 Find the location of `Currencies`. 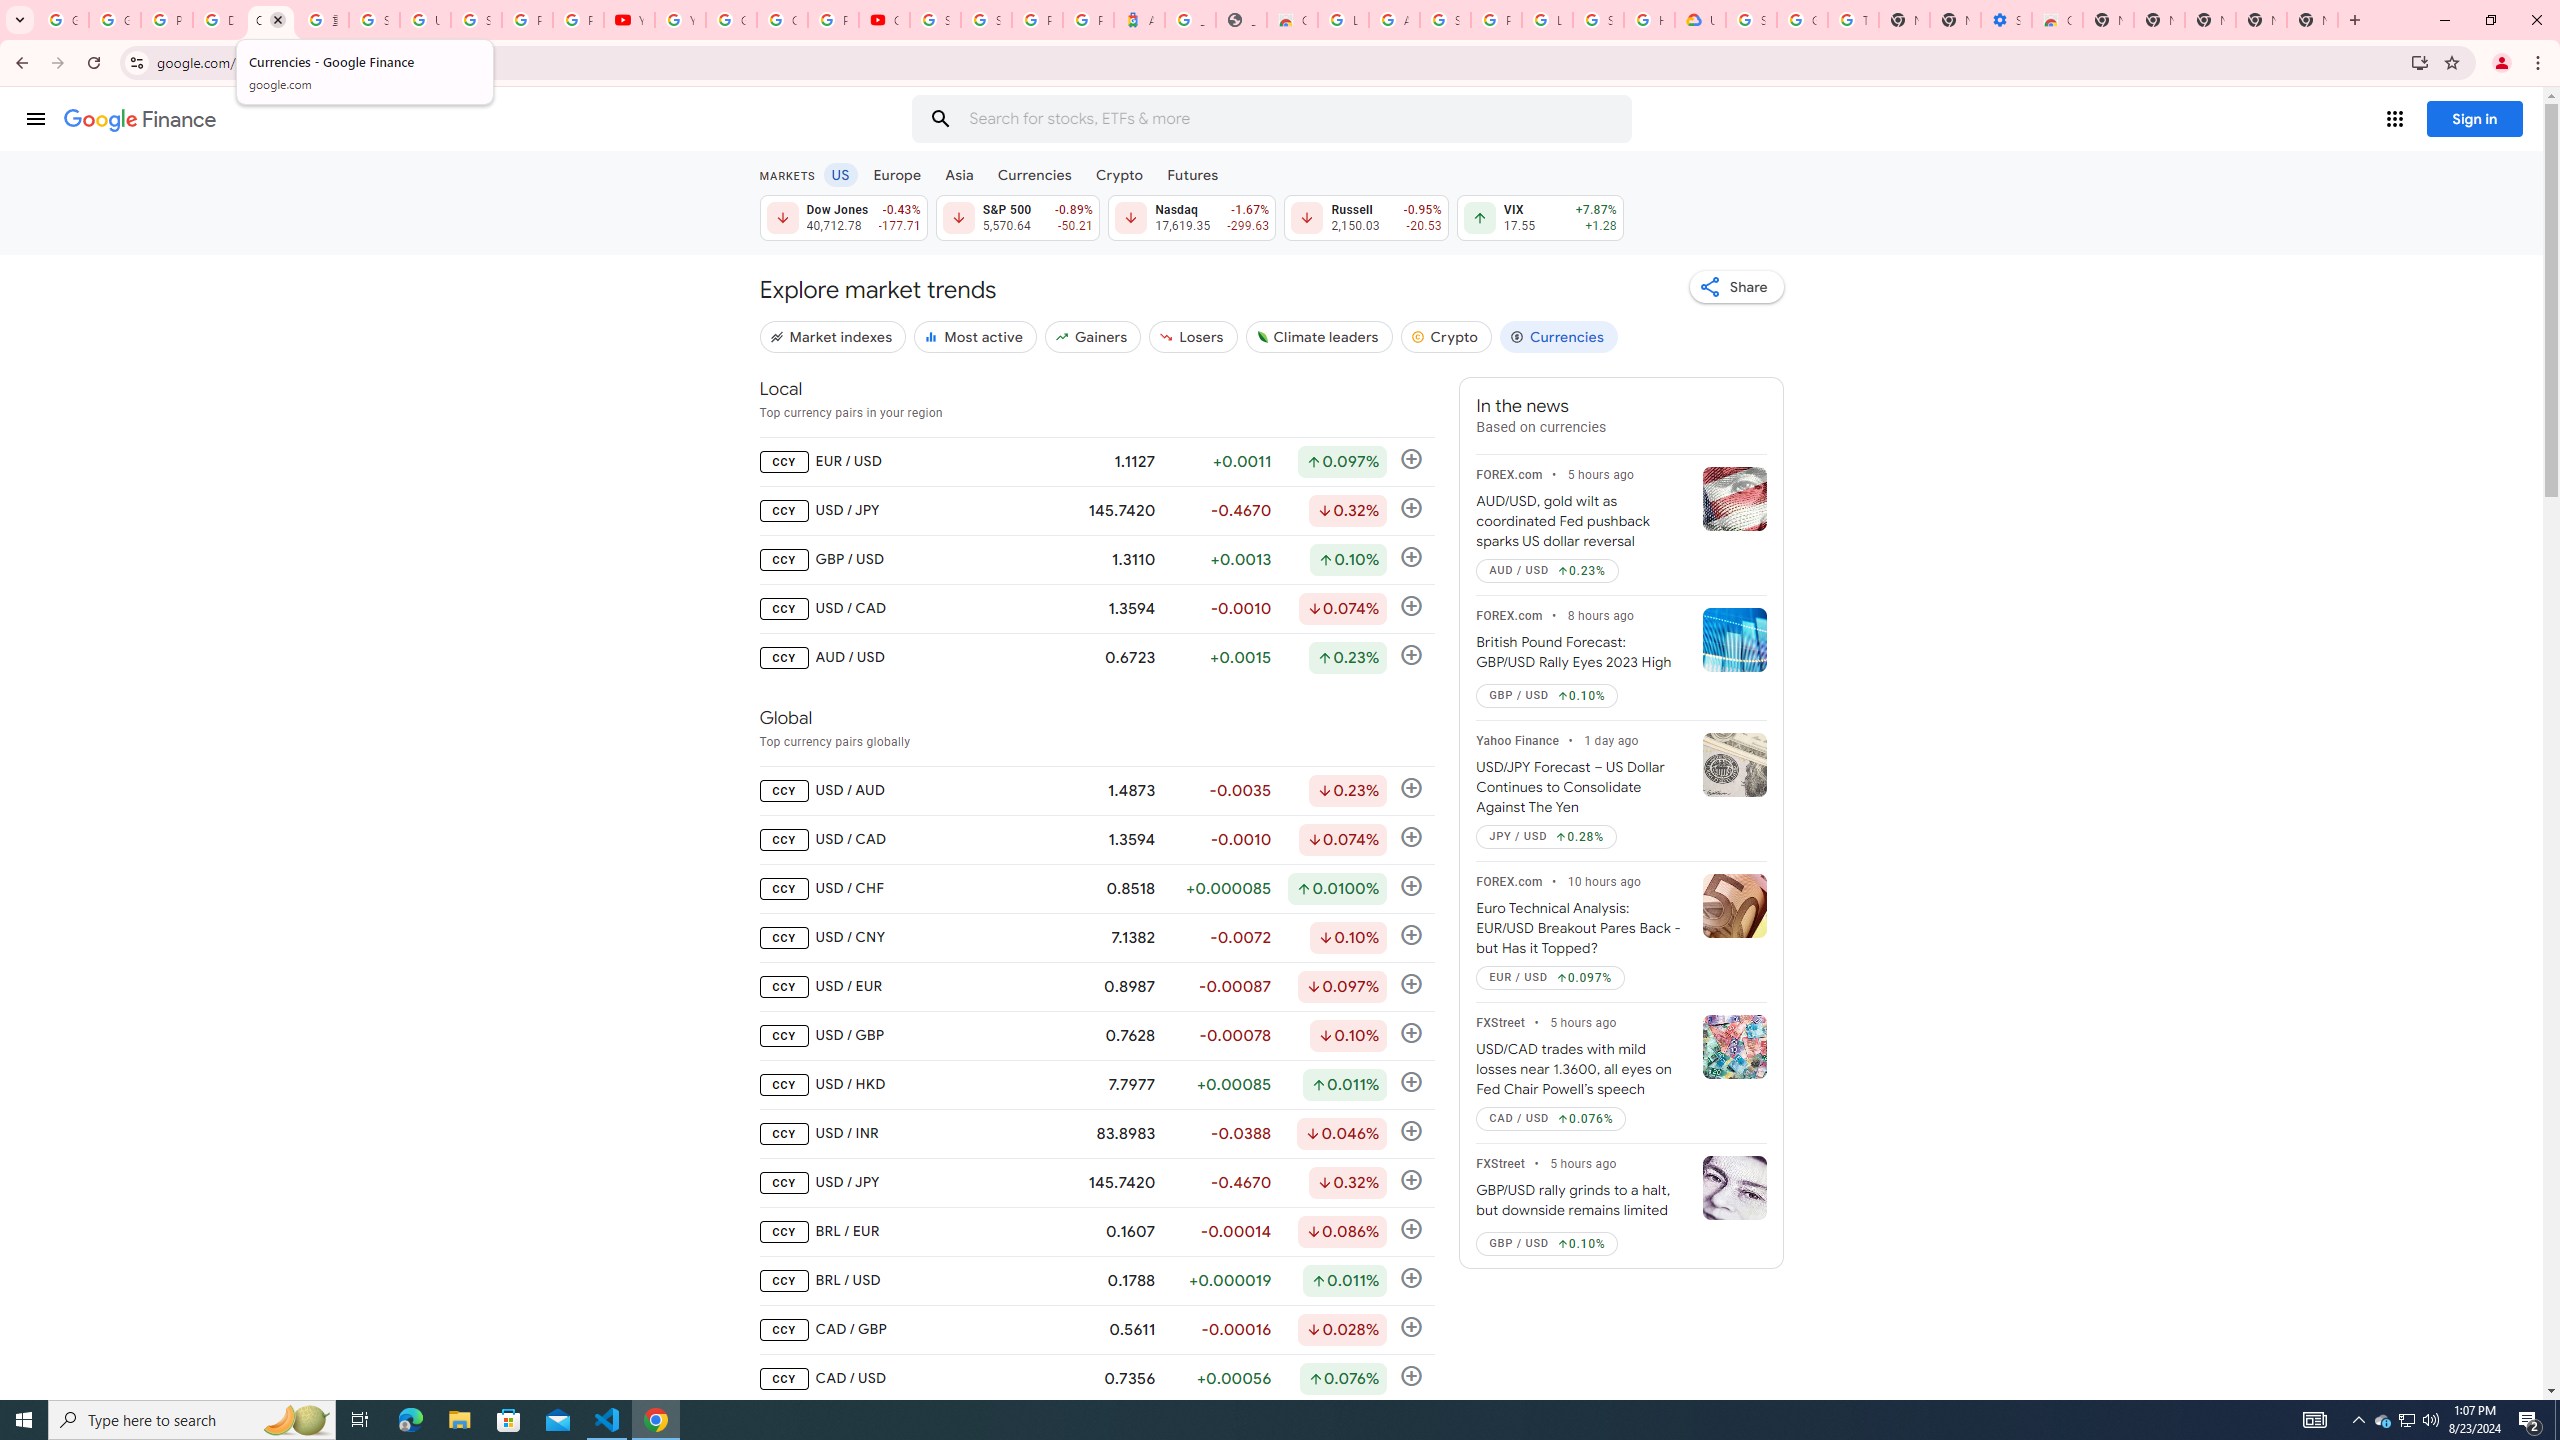

Currencies is located at coordinates (1034, 174).